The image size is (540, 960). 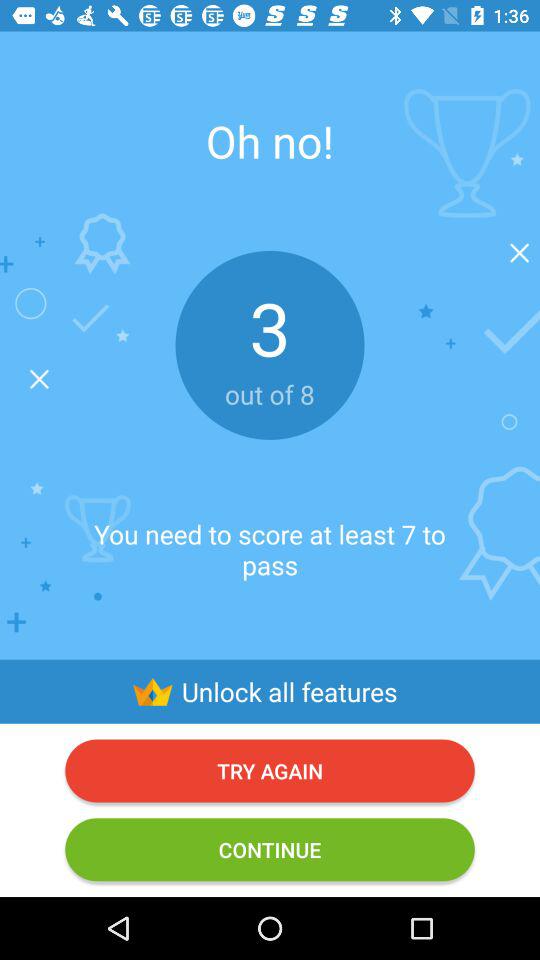 I want to click on scroll until try again, so click(x=270, y=770).